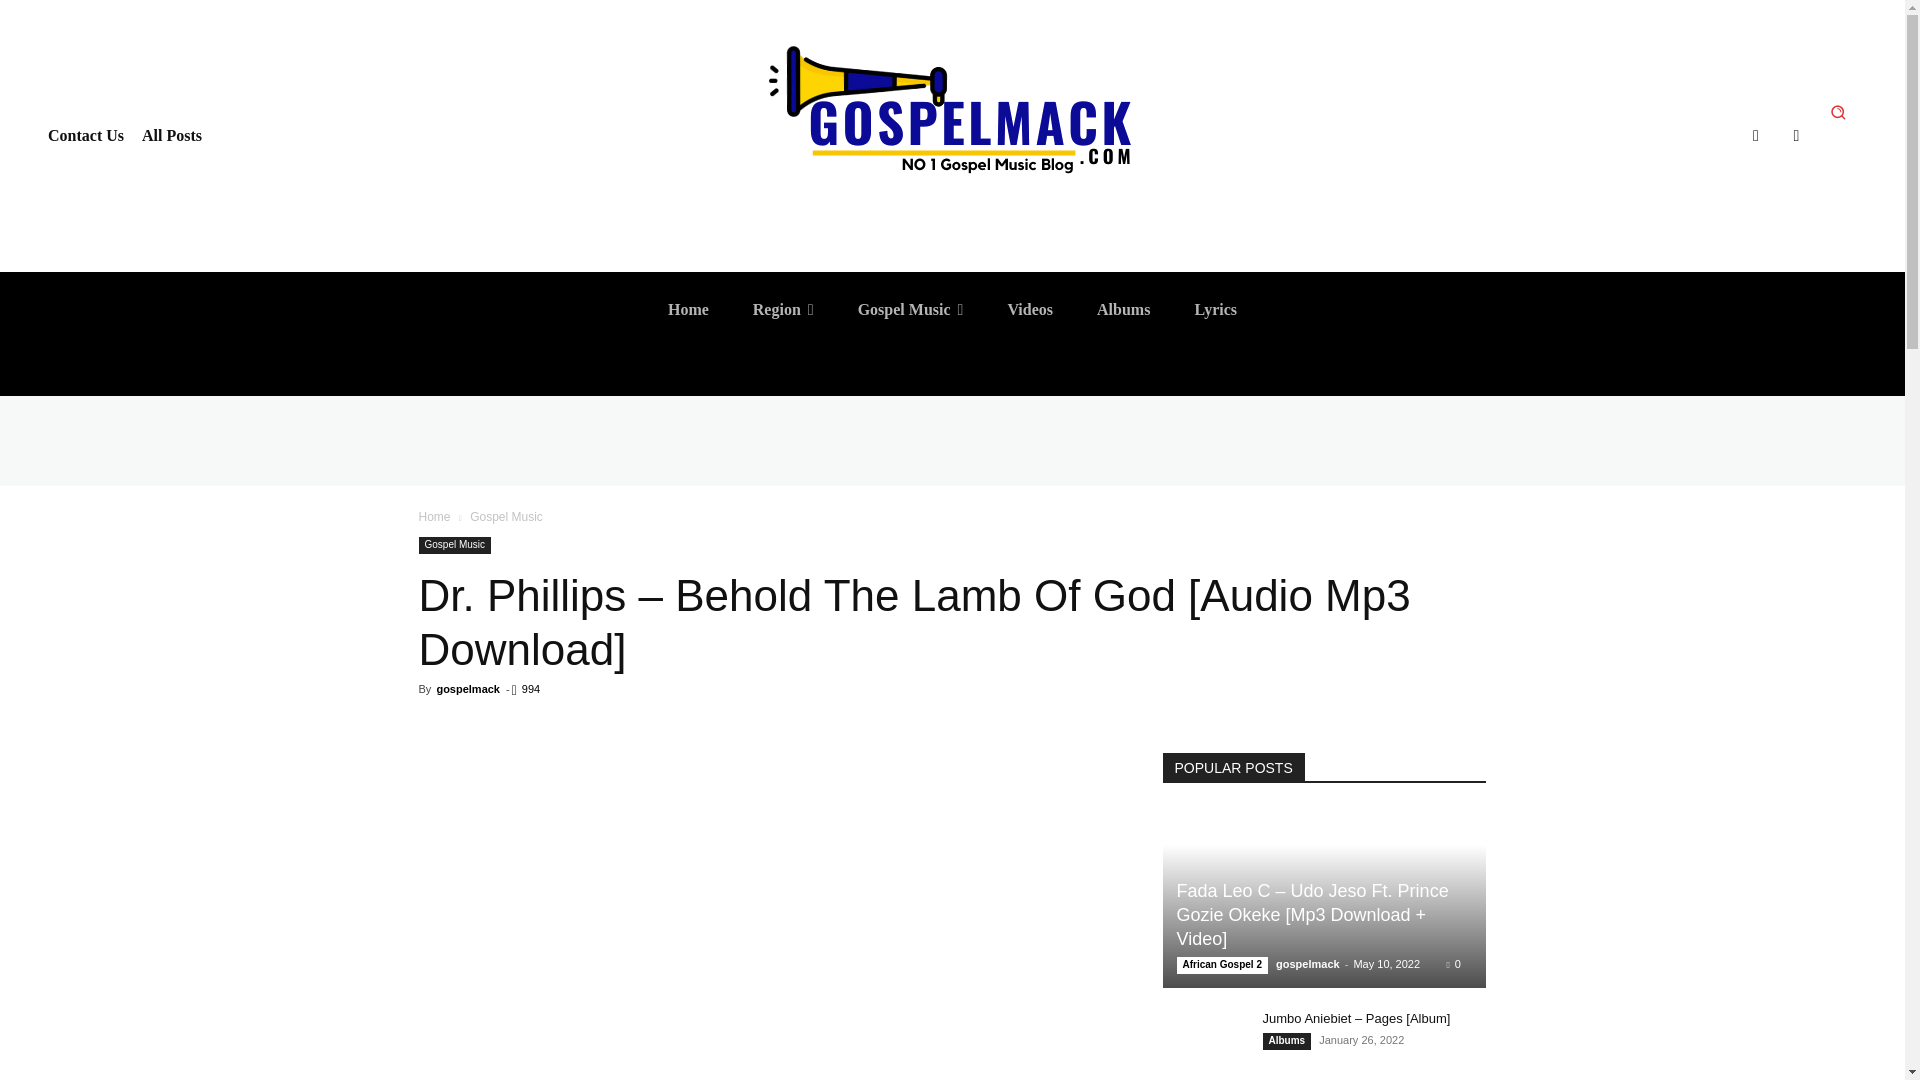 The height and width of the screenshot is (1080, 1920). What do you see at coordinates (86, 136) in the screenshot?
I see `Contact Us` at bounding box center [86, 136].